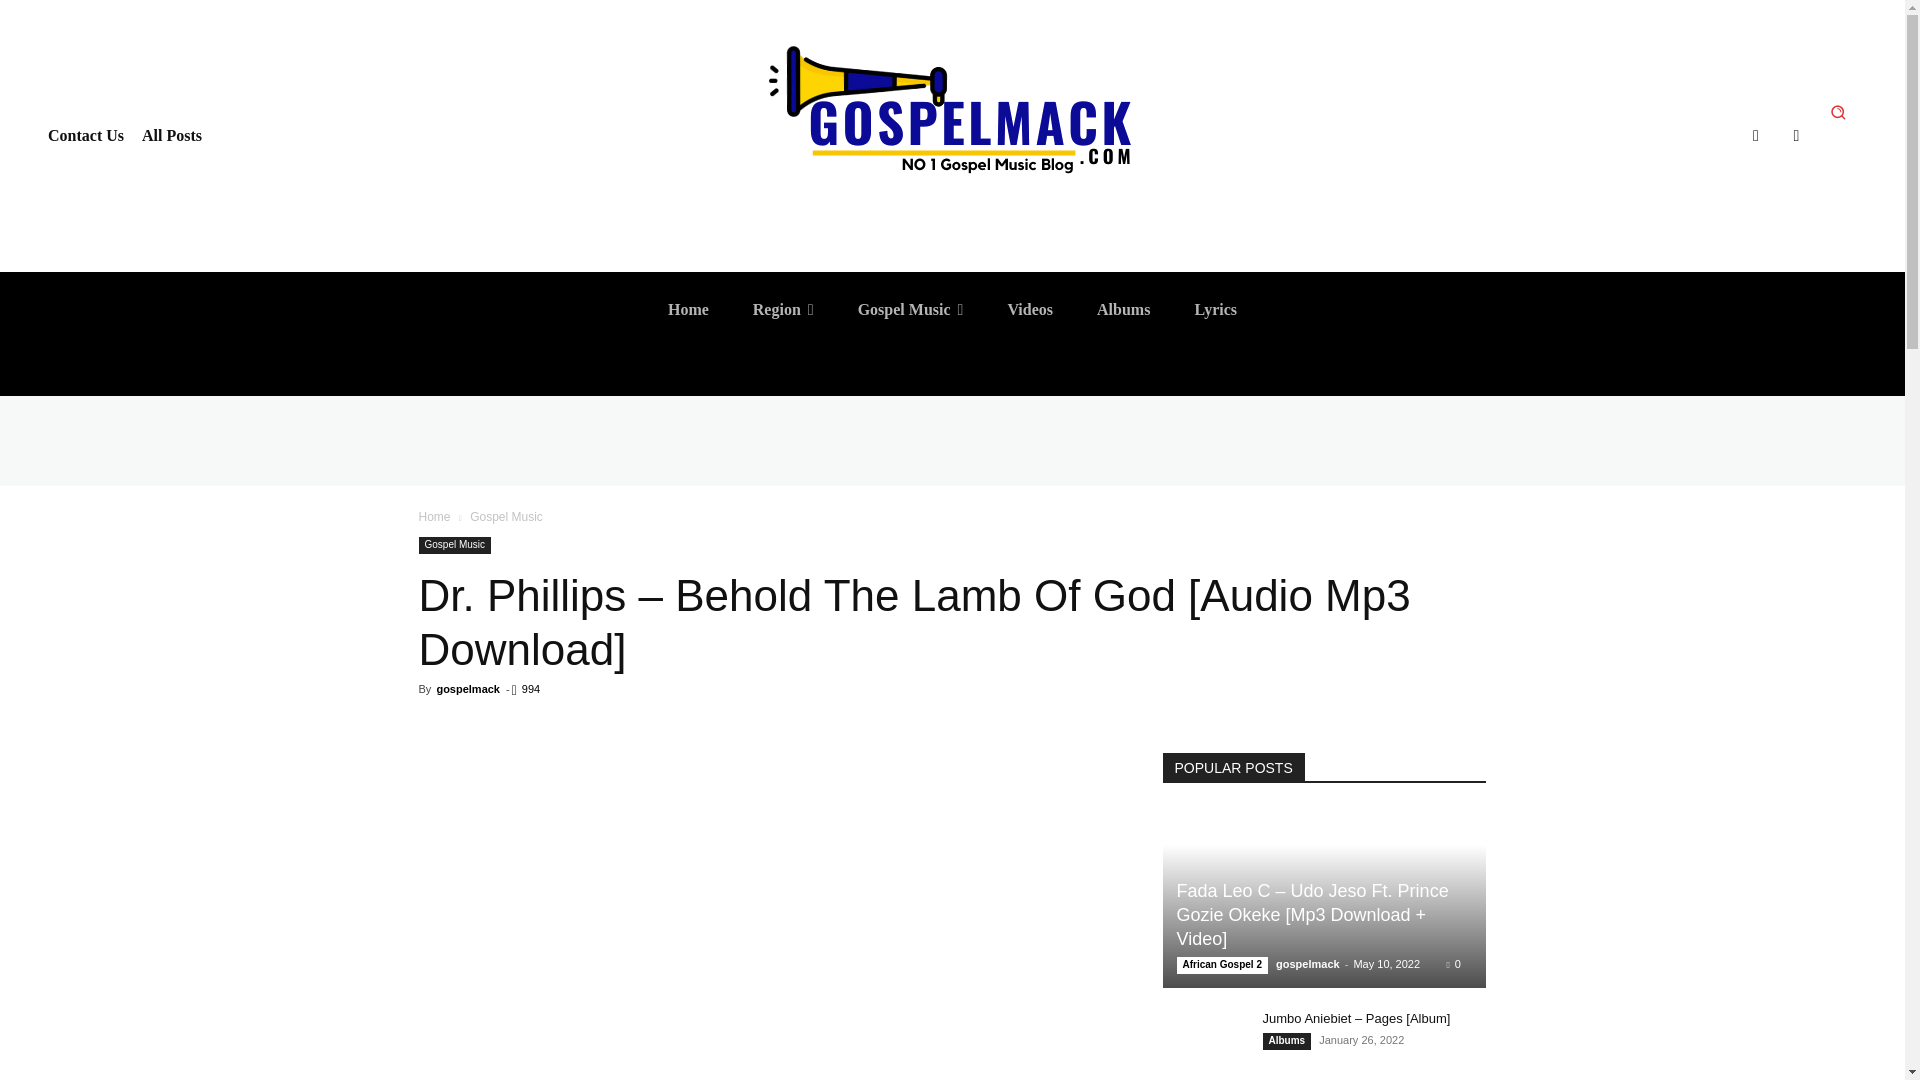 The height and width of the screenshot is (1080, 1920). What do you see at coordinates (86, 136) in the screenshot?
I see `Contact Us` at bounding box center [86, 136].